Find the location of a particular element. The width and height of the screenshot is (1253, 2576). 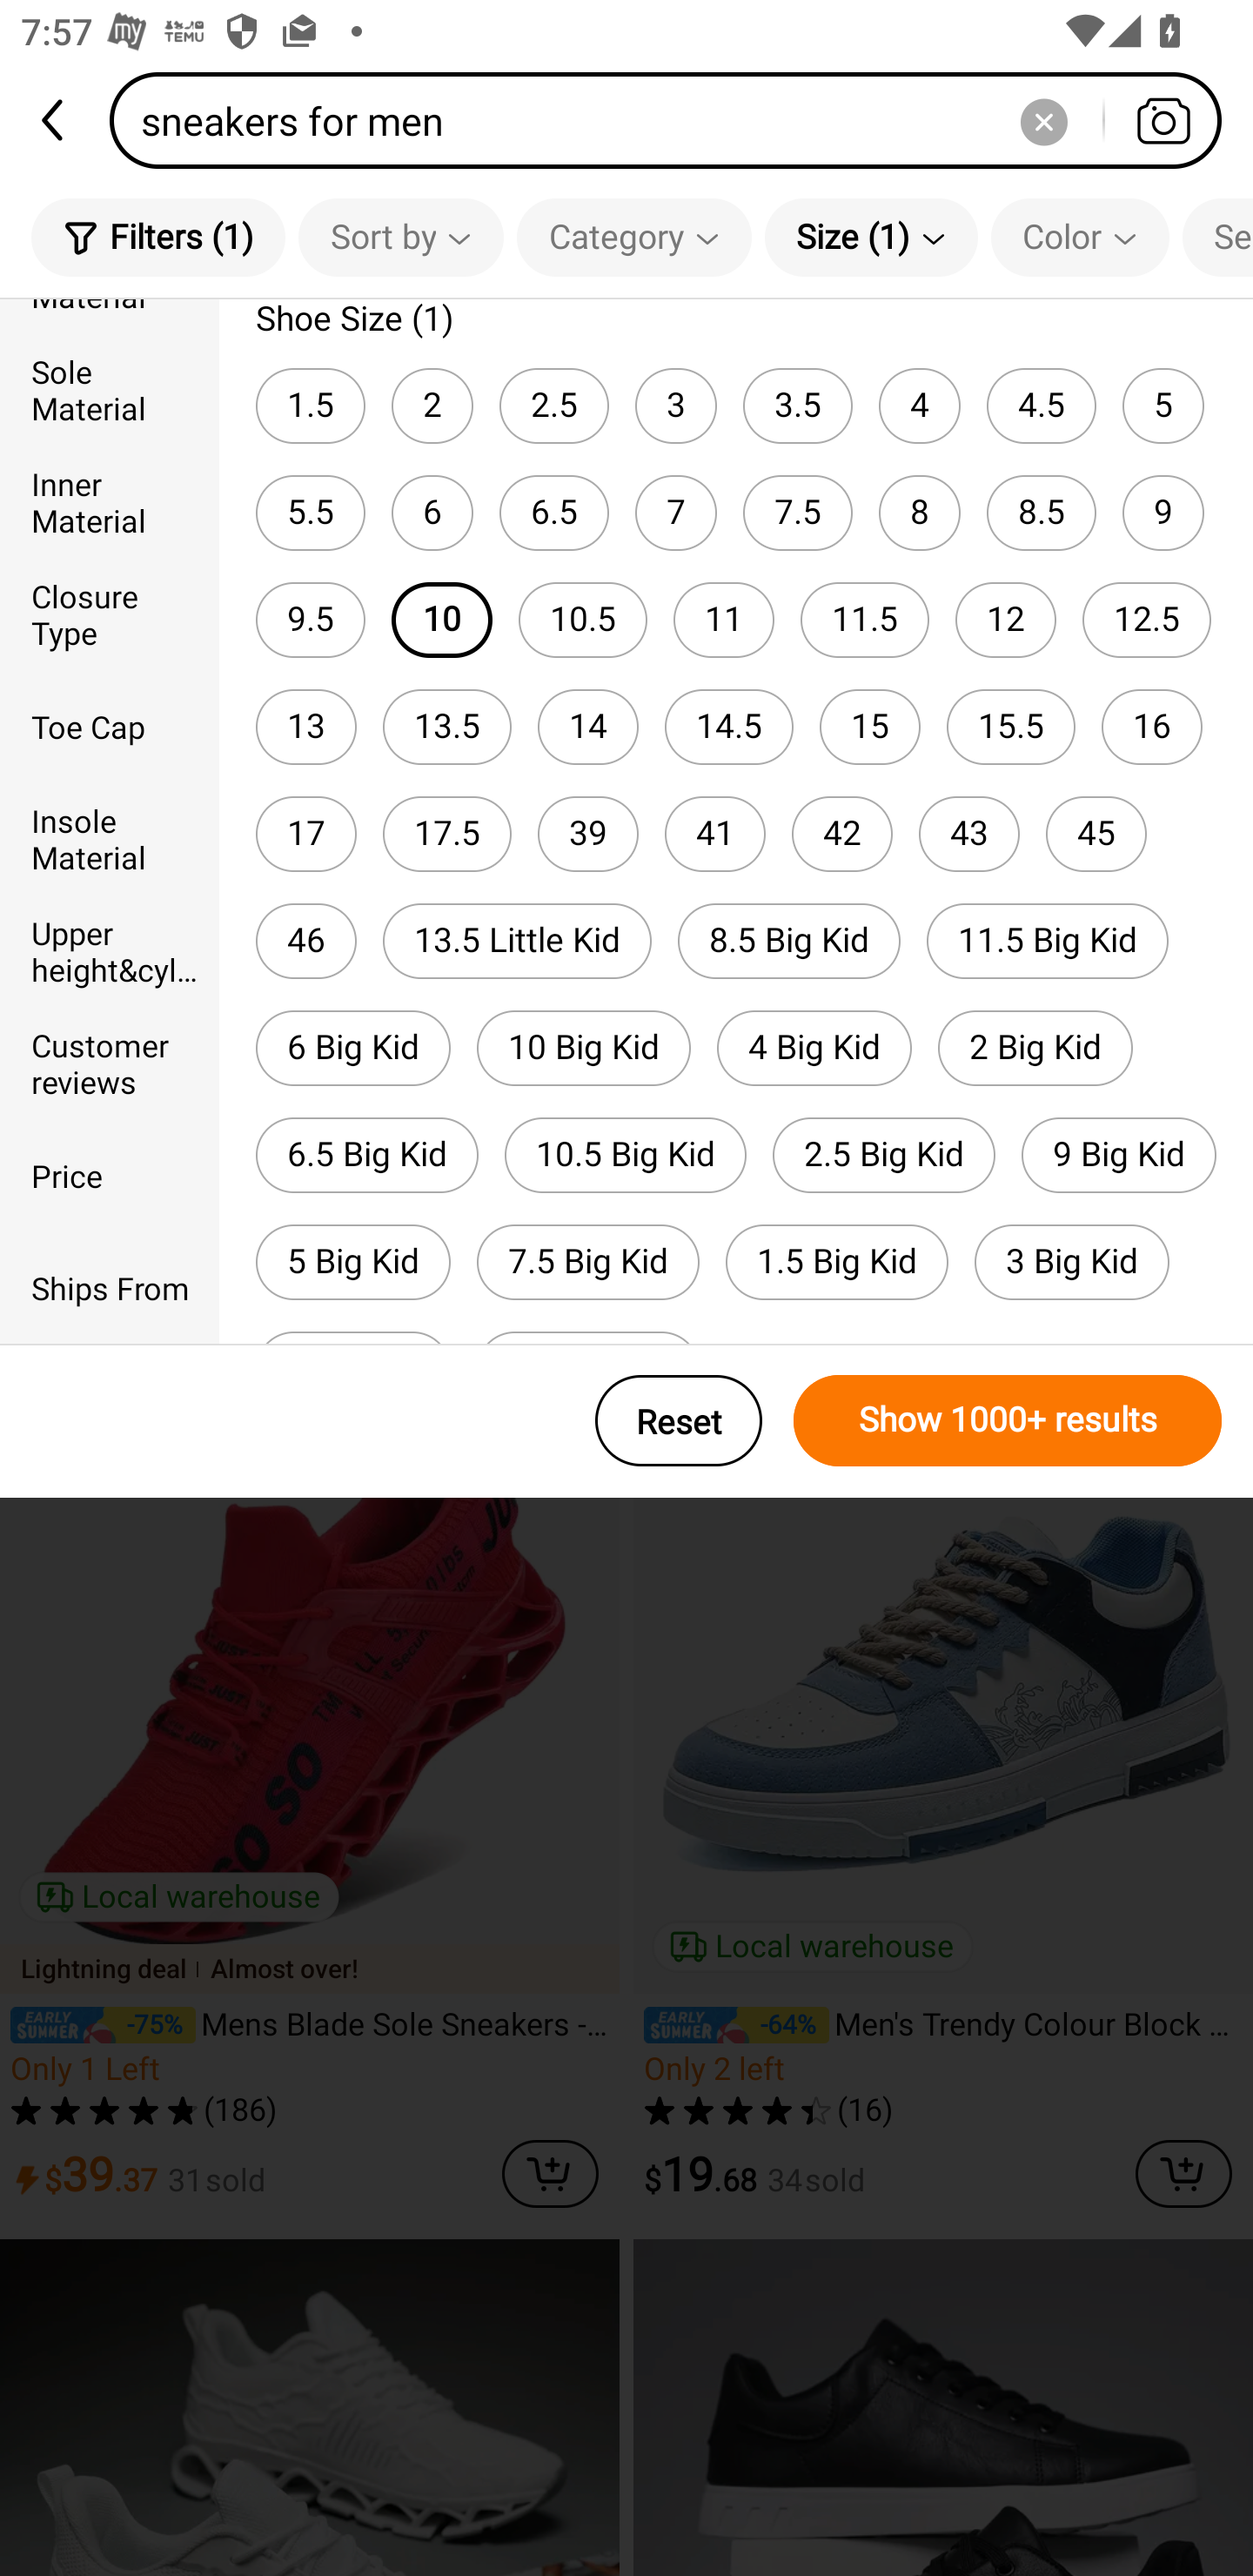

Customer reviews is located at coordinates (110, 1062).